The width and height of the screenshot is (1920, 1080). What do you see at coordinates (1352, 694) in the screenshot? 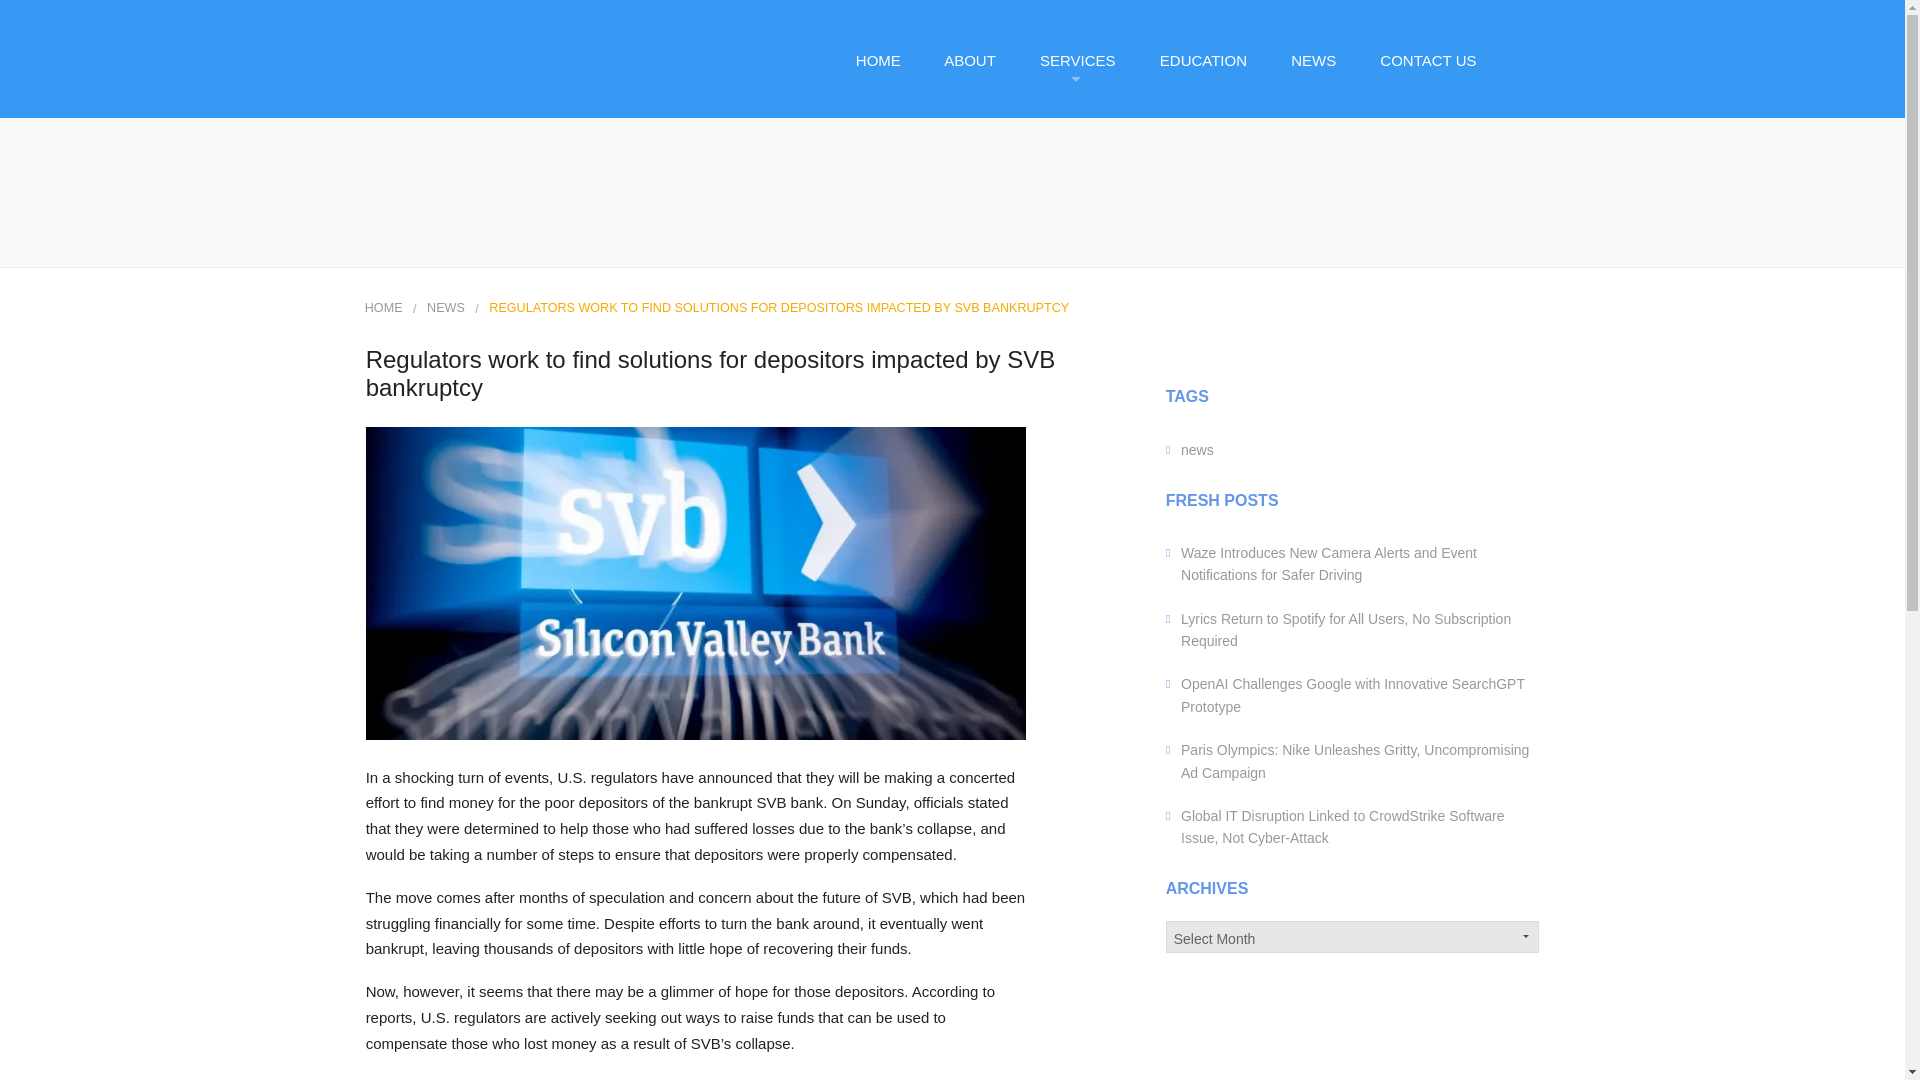
I see `OpenAI Challenges Google with Innovative SearchGPT Prototype` at bounding box center [1352, 694].